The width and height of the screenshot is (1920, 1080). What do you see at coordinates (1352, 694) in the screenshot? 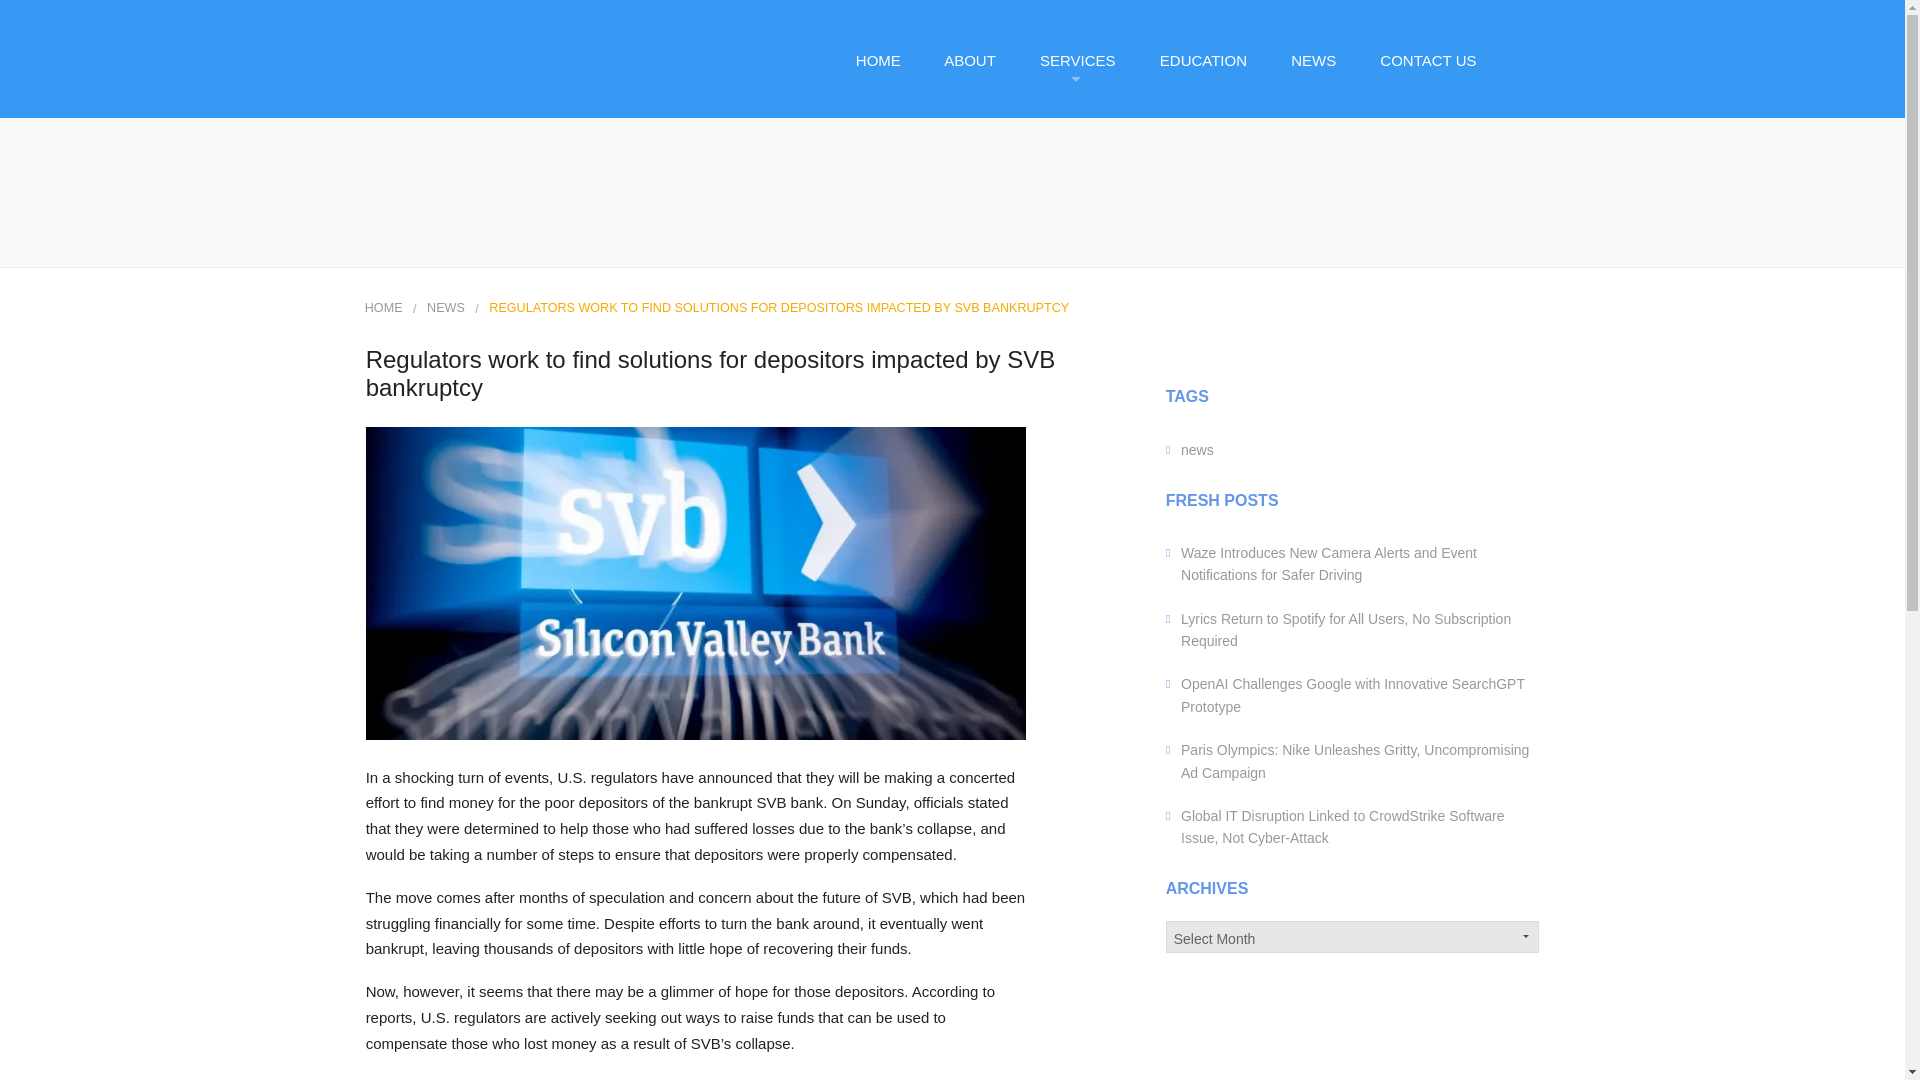
I see `OpenAI Challenges Google with Innovative SearchGPT Prototype` at bounding box center [1352, 694].